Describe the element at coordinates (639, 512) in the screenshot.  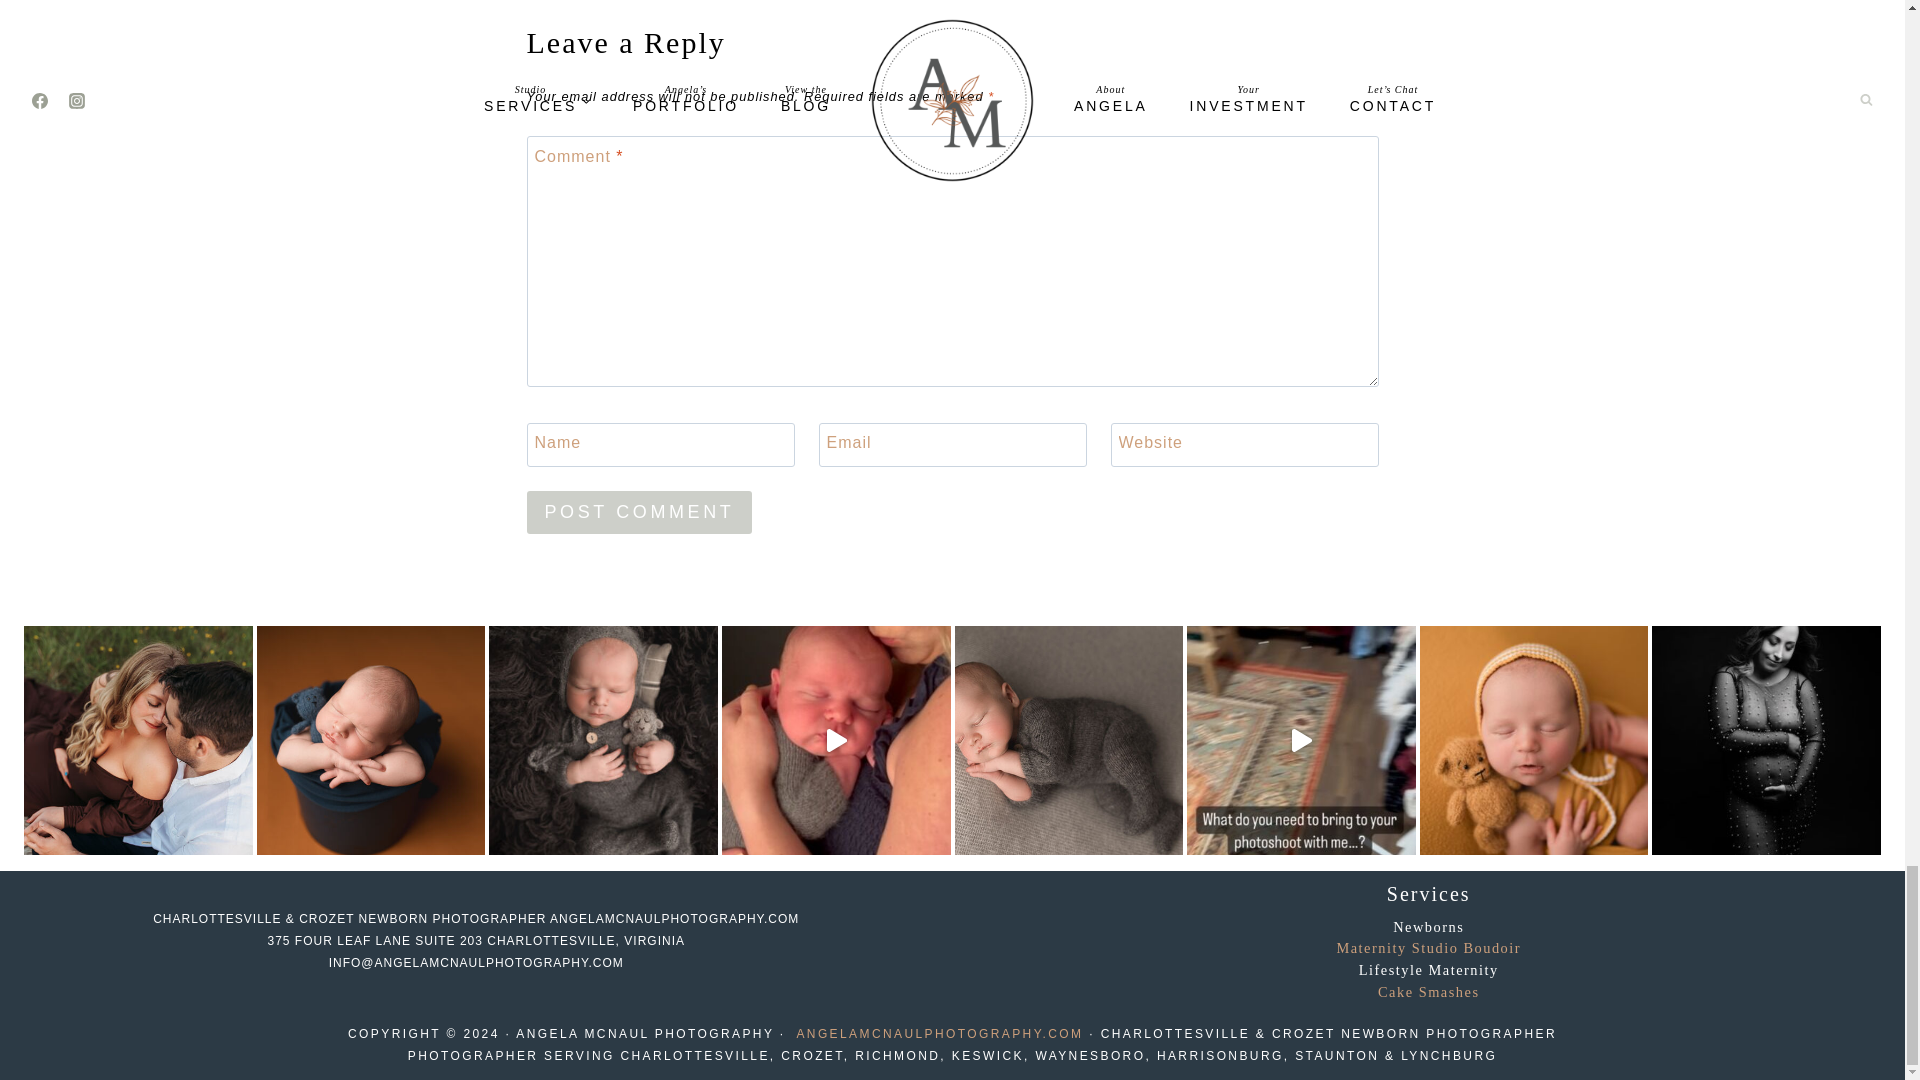
I see `Post Comment` at that location.